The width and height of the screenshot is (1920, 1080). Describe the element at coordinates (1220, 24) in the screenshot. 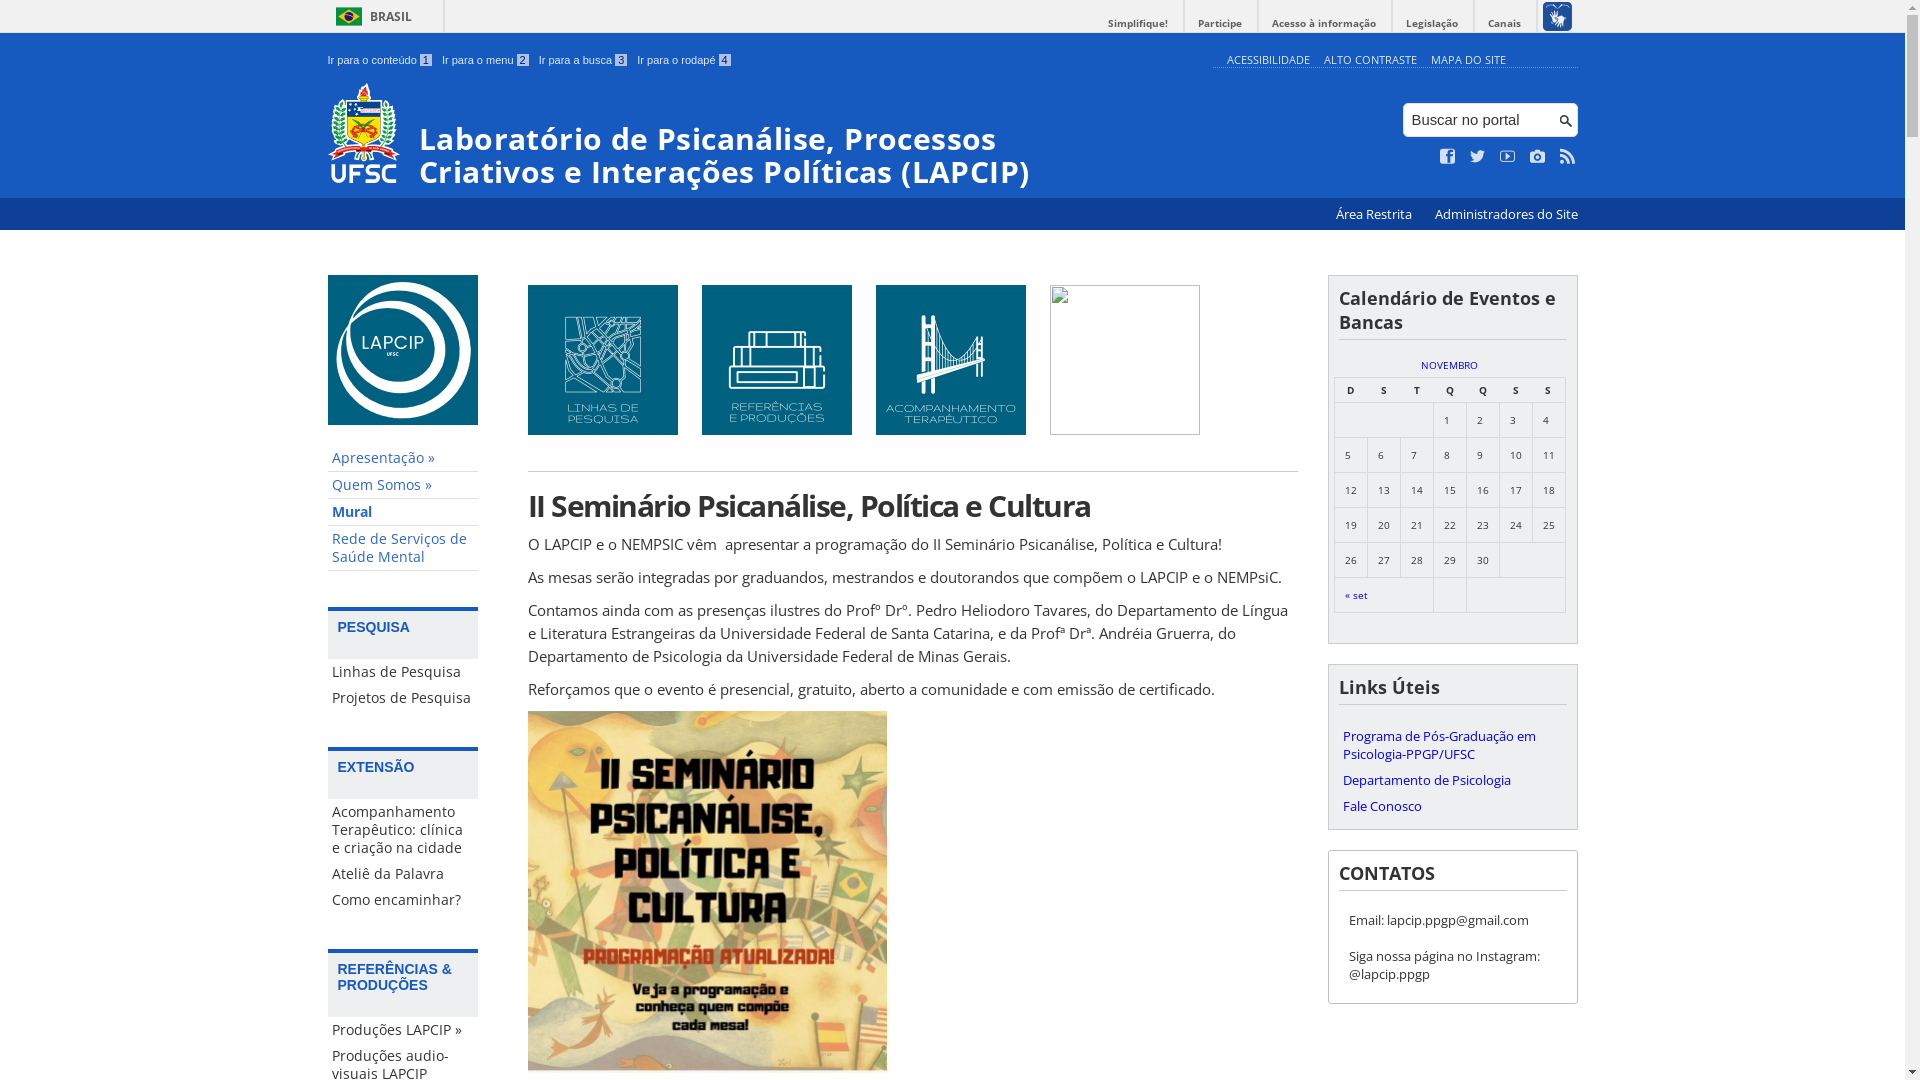

I see `Participe` at that location.